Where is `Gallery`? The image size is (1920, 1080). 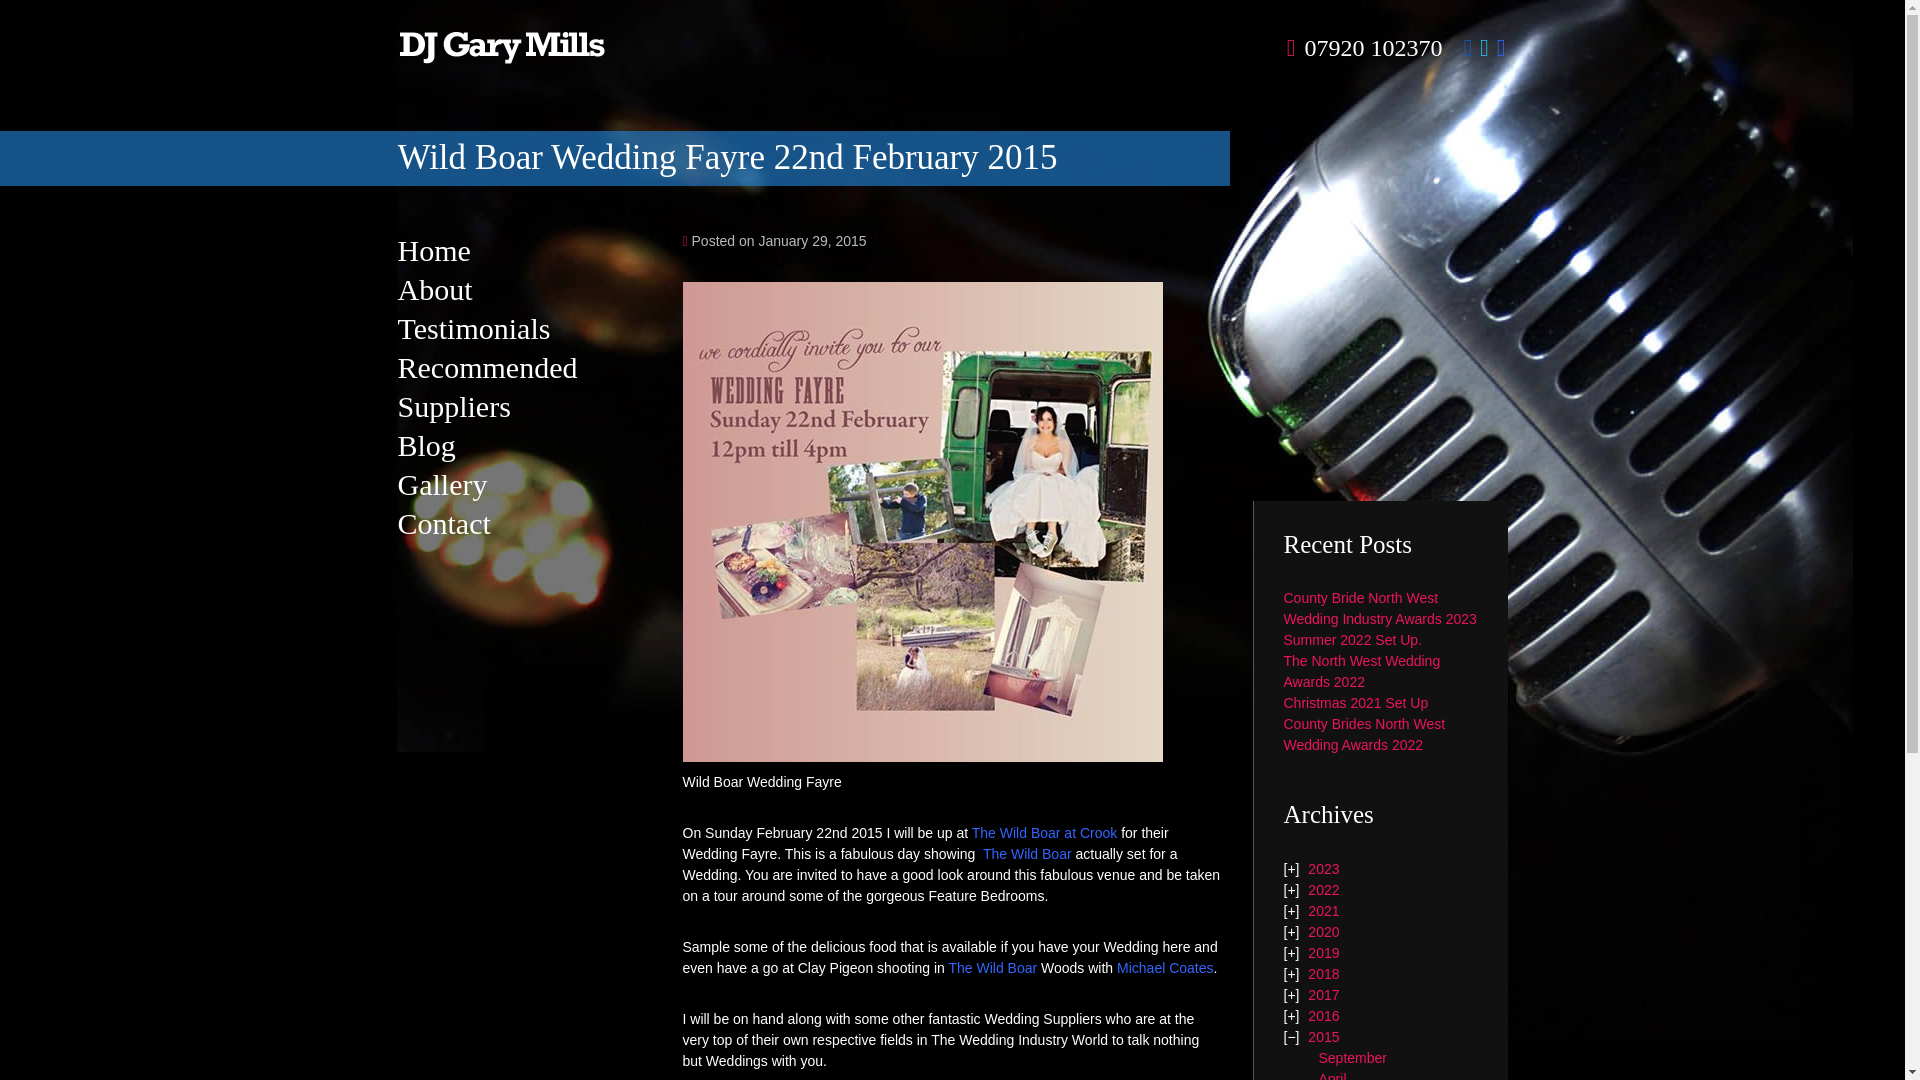
Gallery is located at coordinates (442, 484).